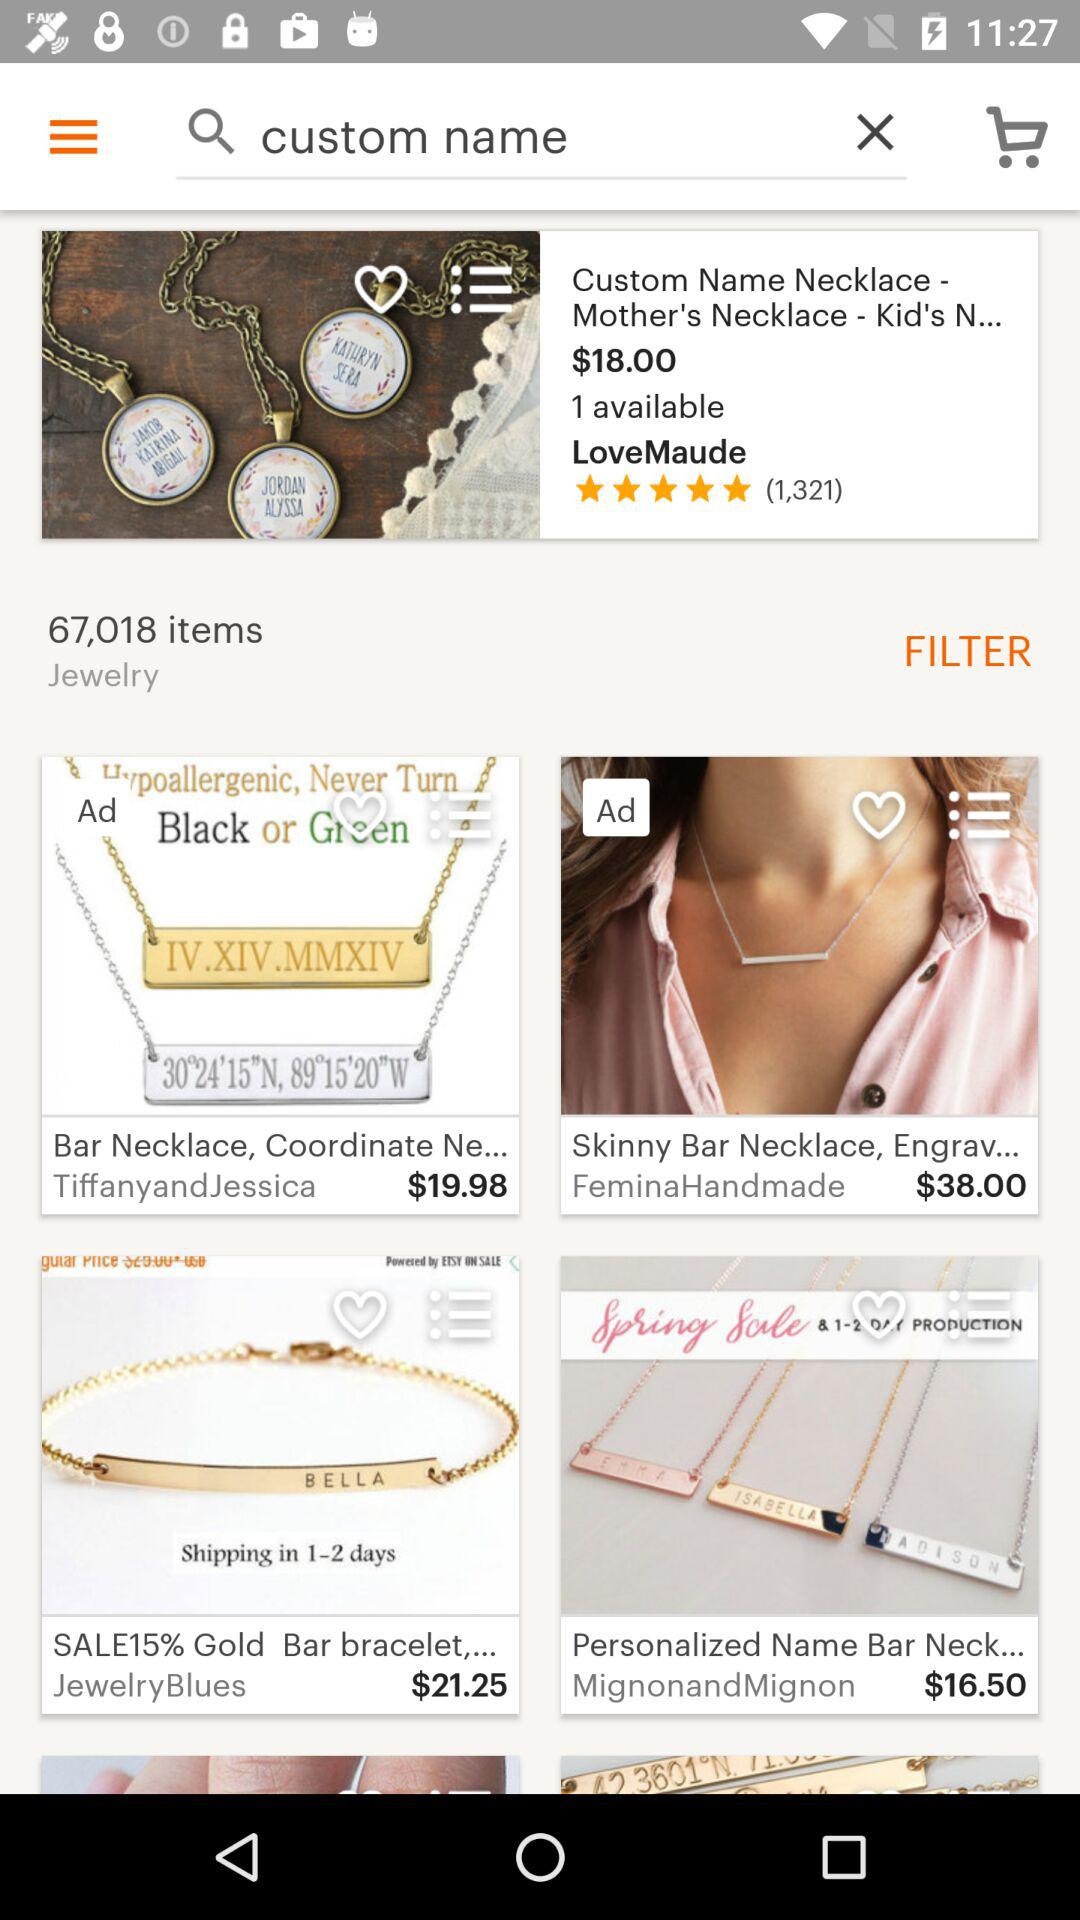  I want to click on turn on item above custom name necklace, so click(864, 132).